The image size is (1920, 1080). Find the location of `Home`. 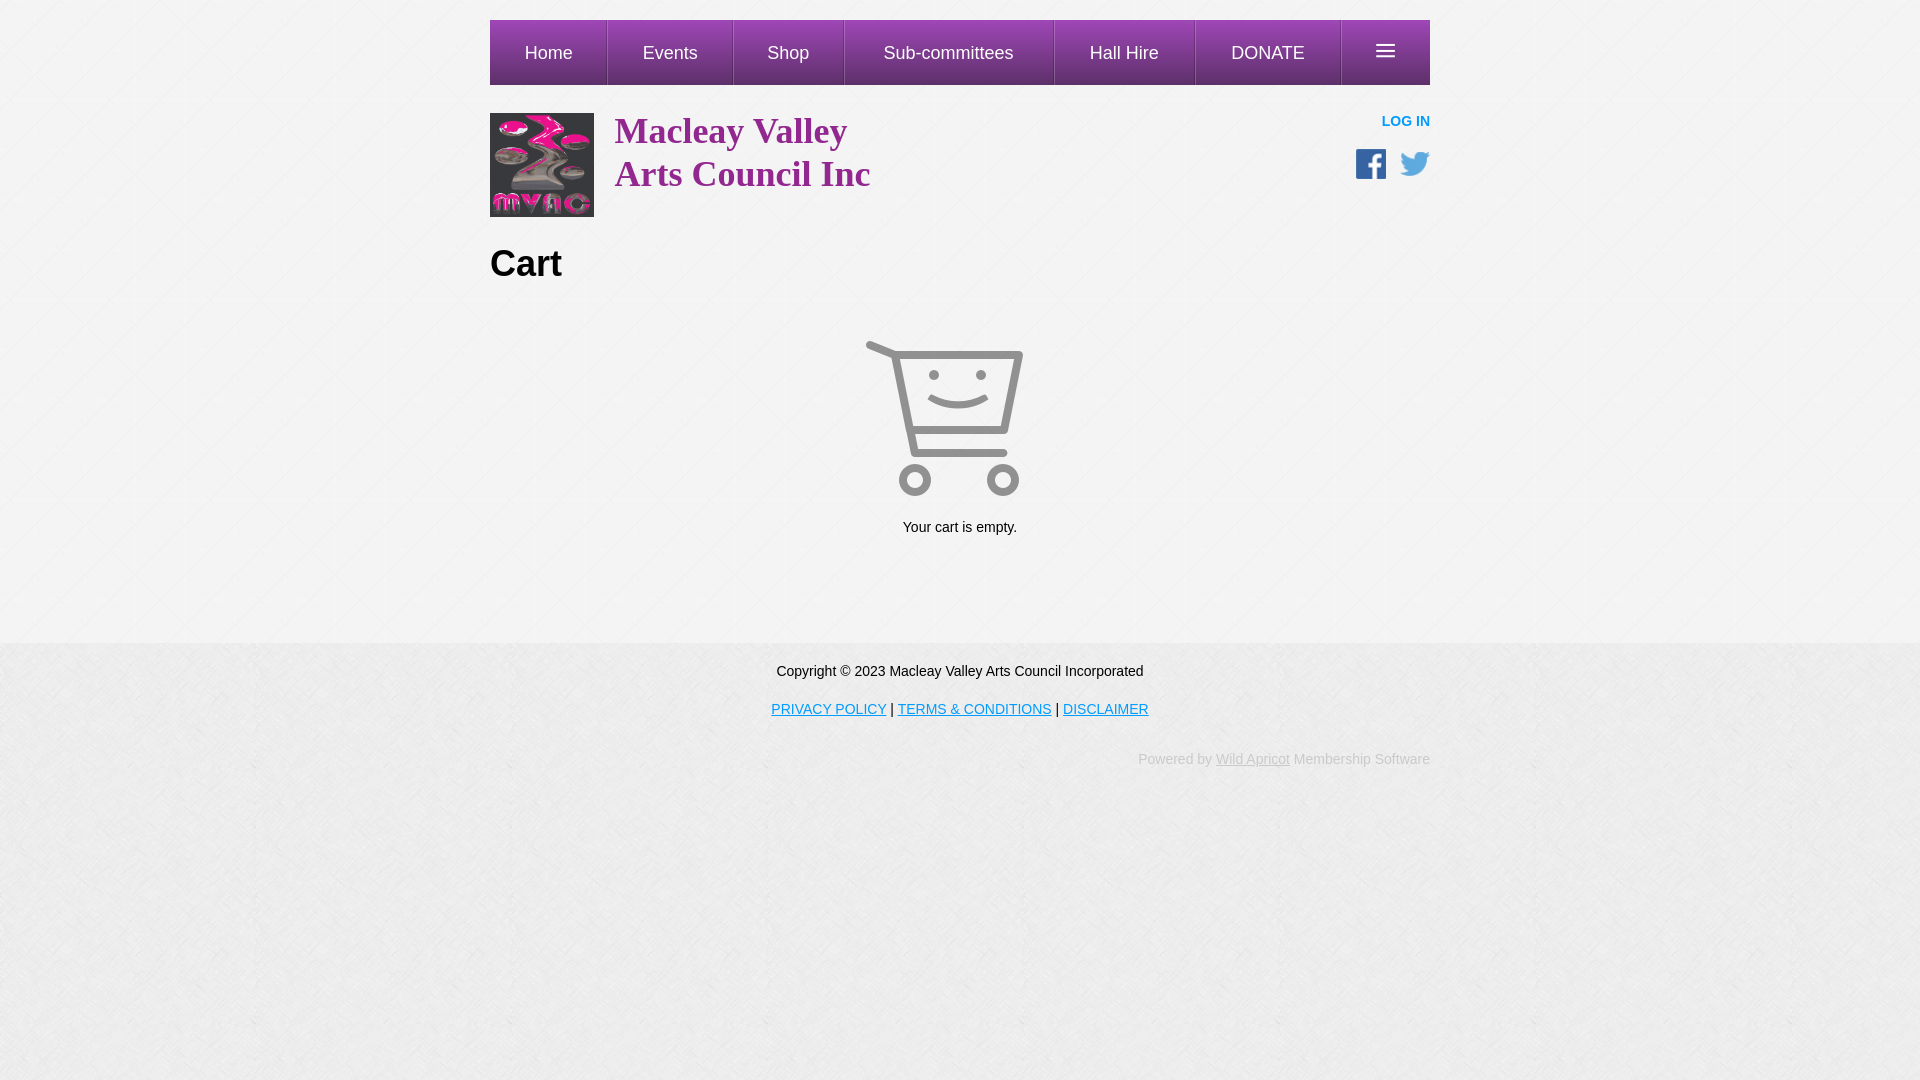

Home is located at coordinates (548, 52).